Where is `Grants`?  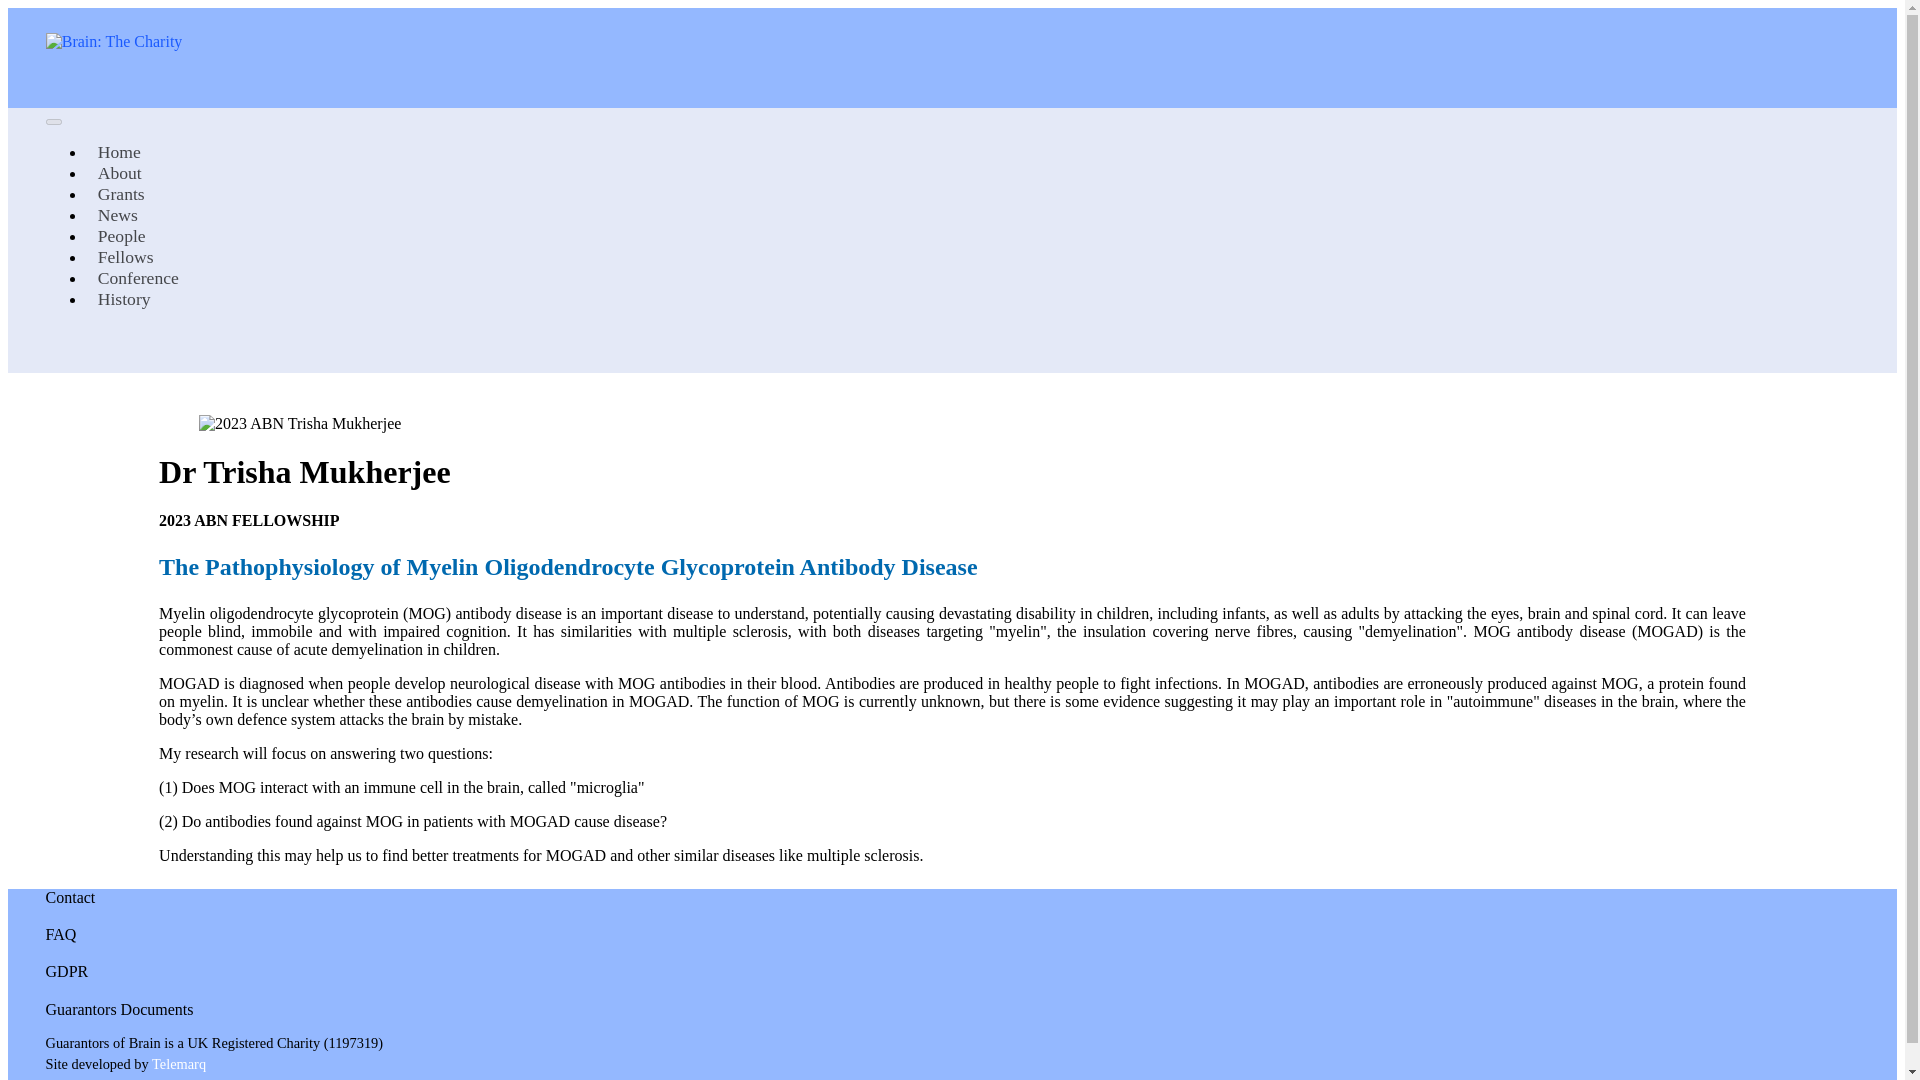 Grants is located at coordinates (122, 194).